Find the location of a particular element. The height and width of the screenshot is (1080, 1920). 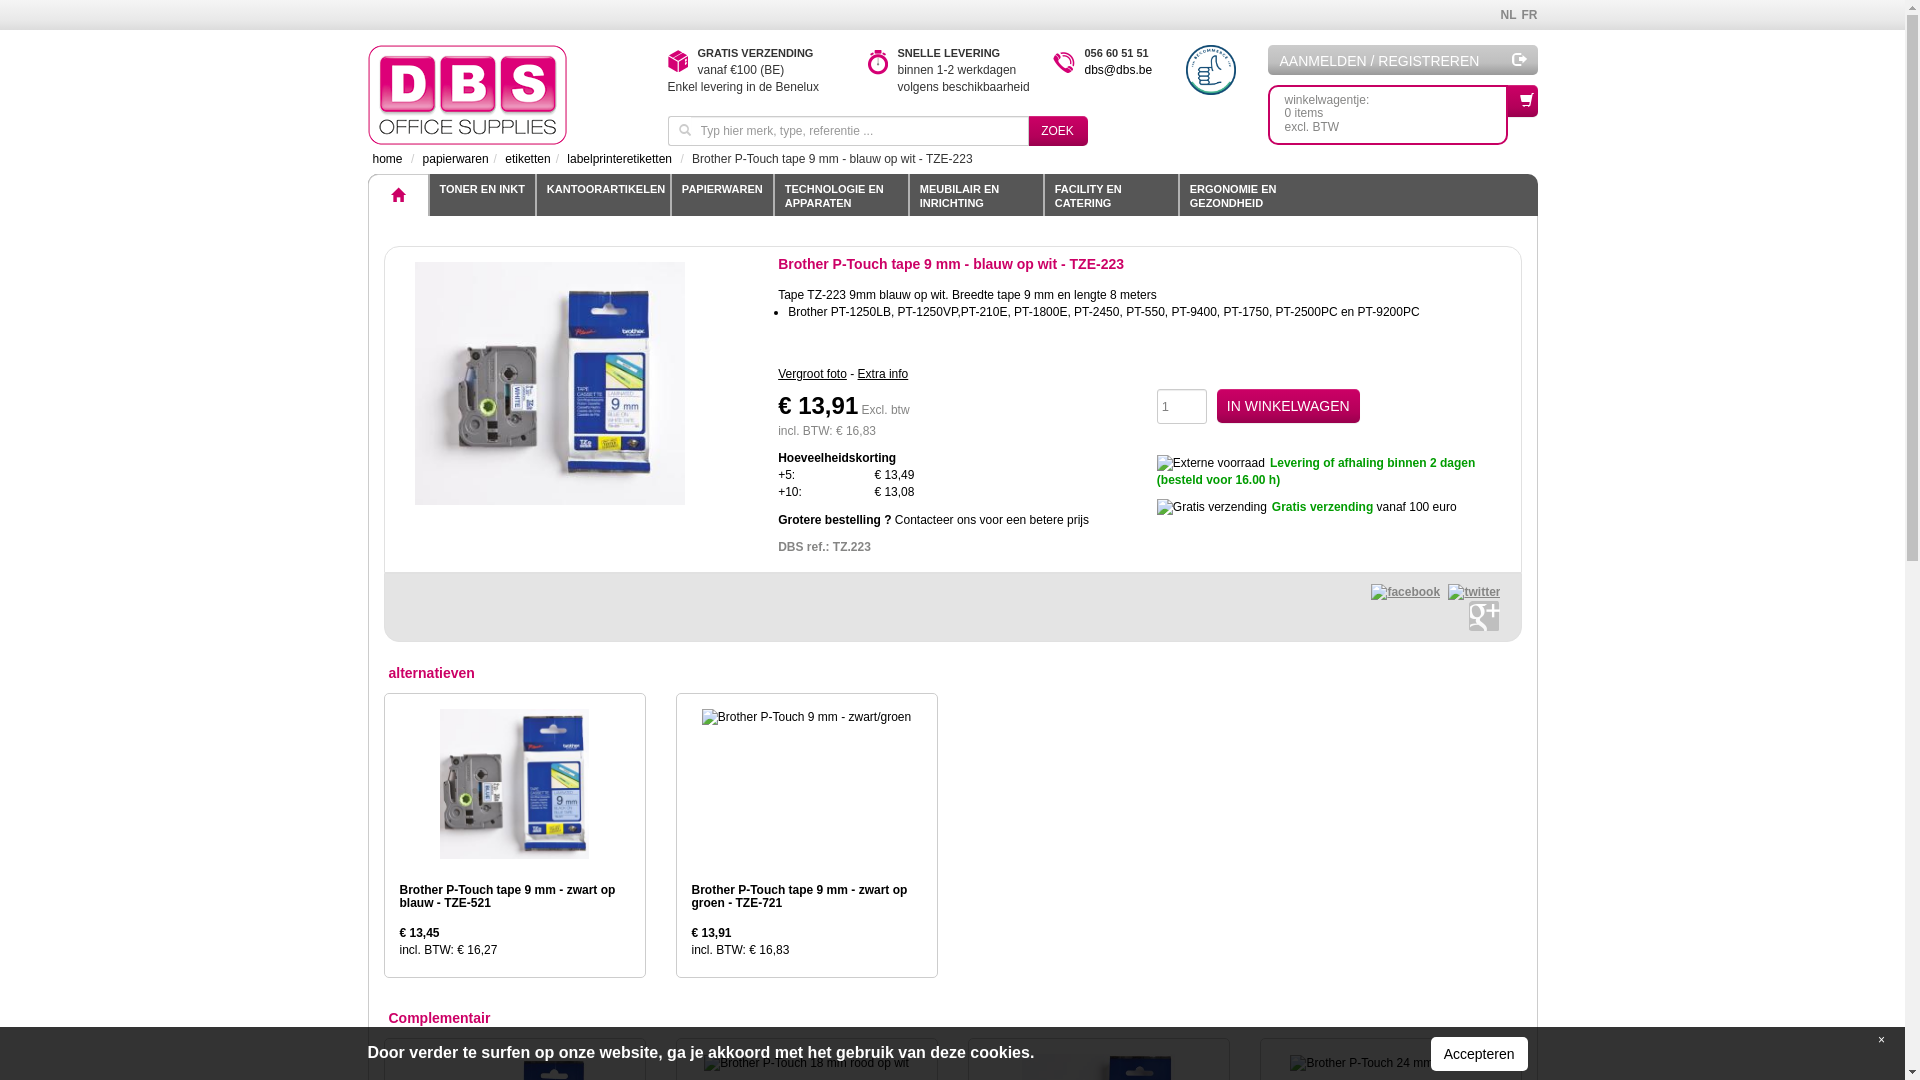

Veilig online winkelen met BeCommerce! is located at coordinates (1211, 70).